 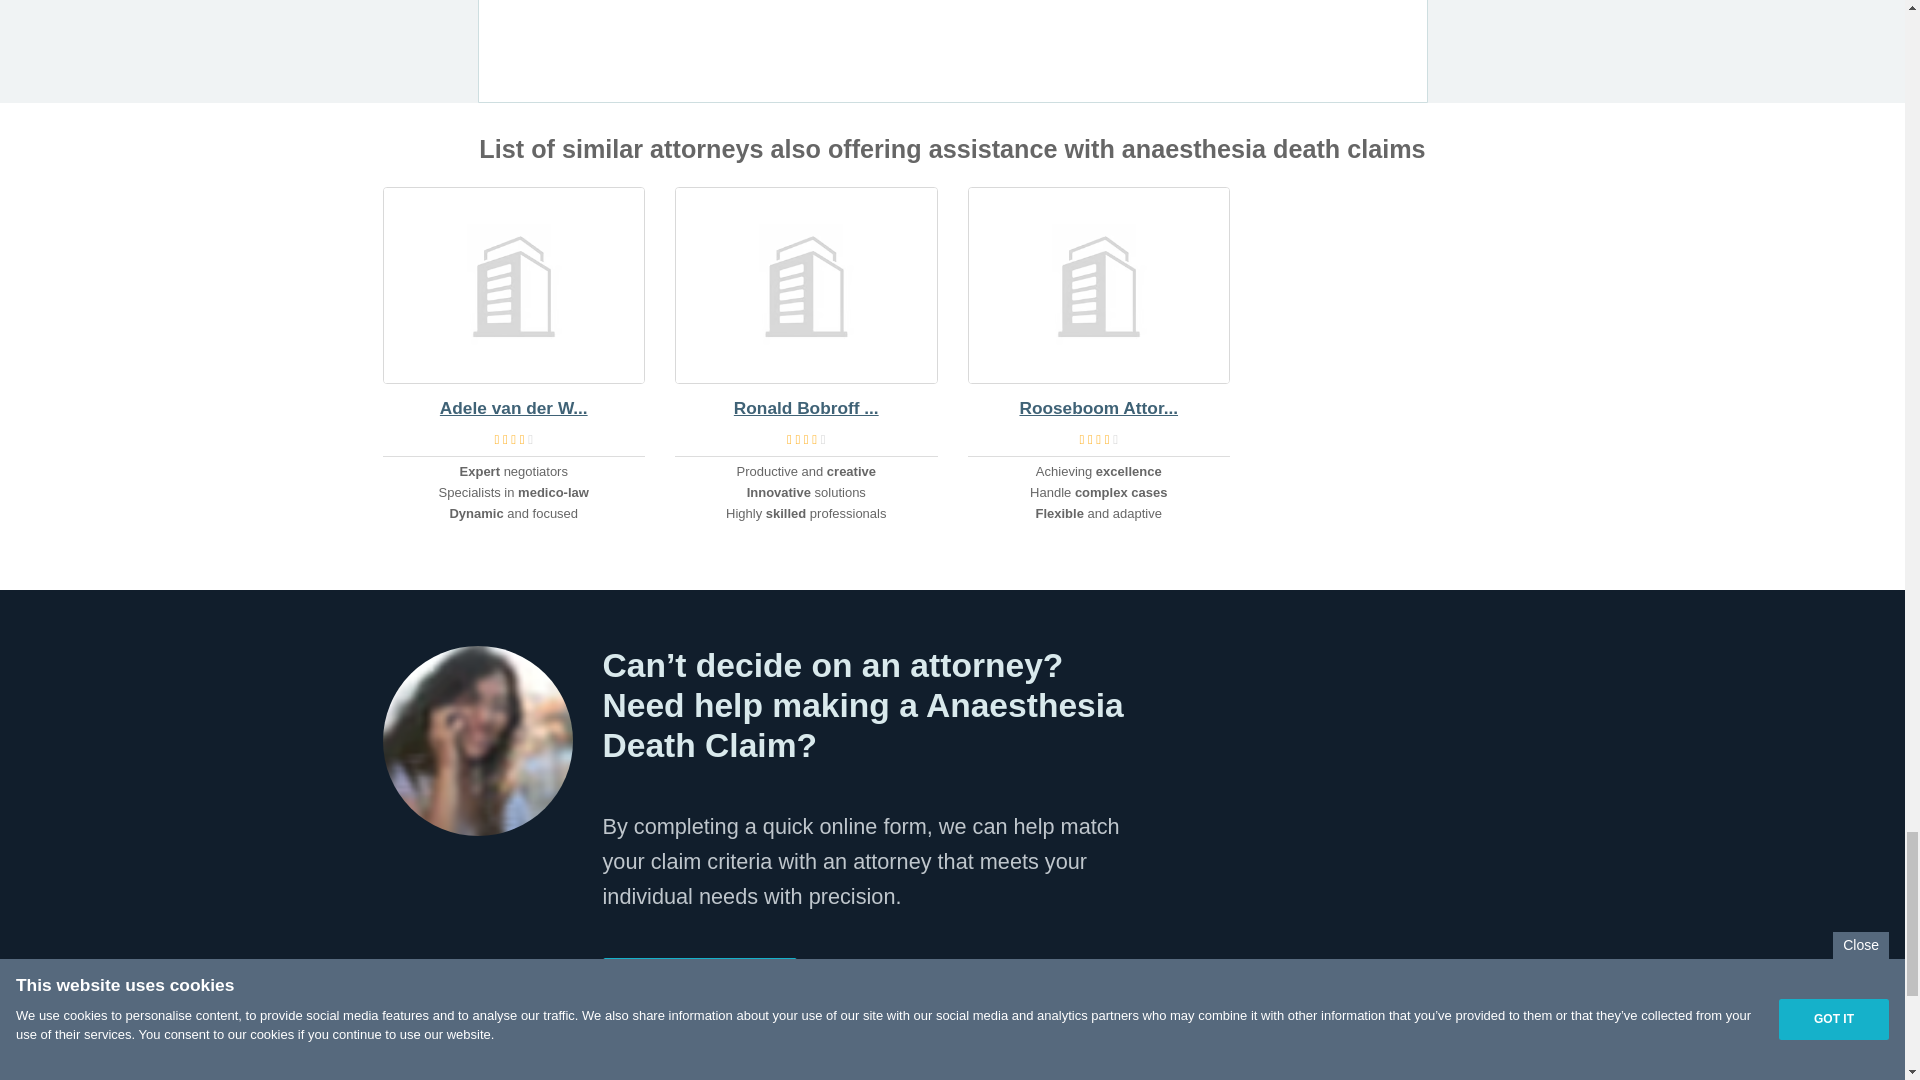 I want to click on Adele van der W..., so click(x=514, y=408).